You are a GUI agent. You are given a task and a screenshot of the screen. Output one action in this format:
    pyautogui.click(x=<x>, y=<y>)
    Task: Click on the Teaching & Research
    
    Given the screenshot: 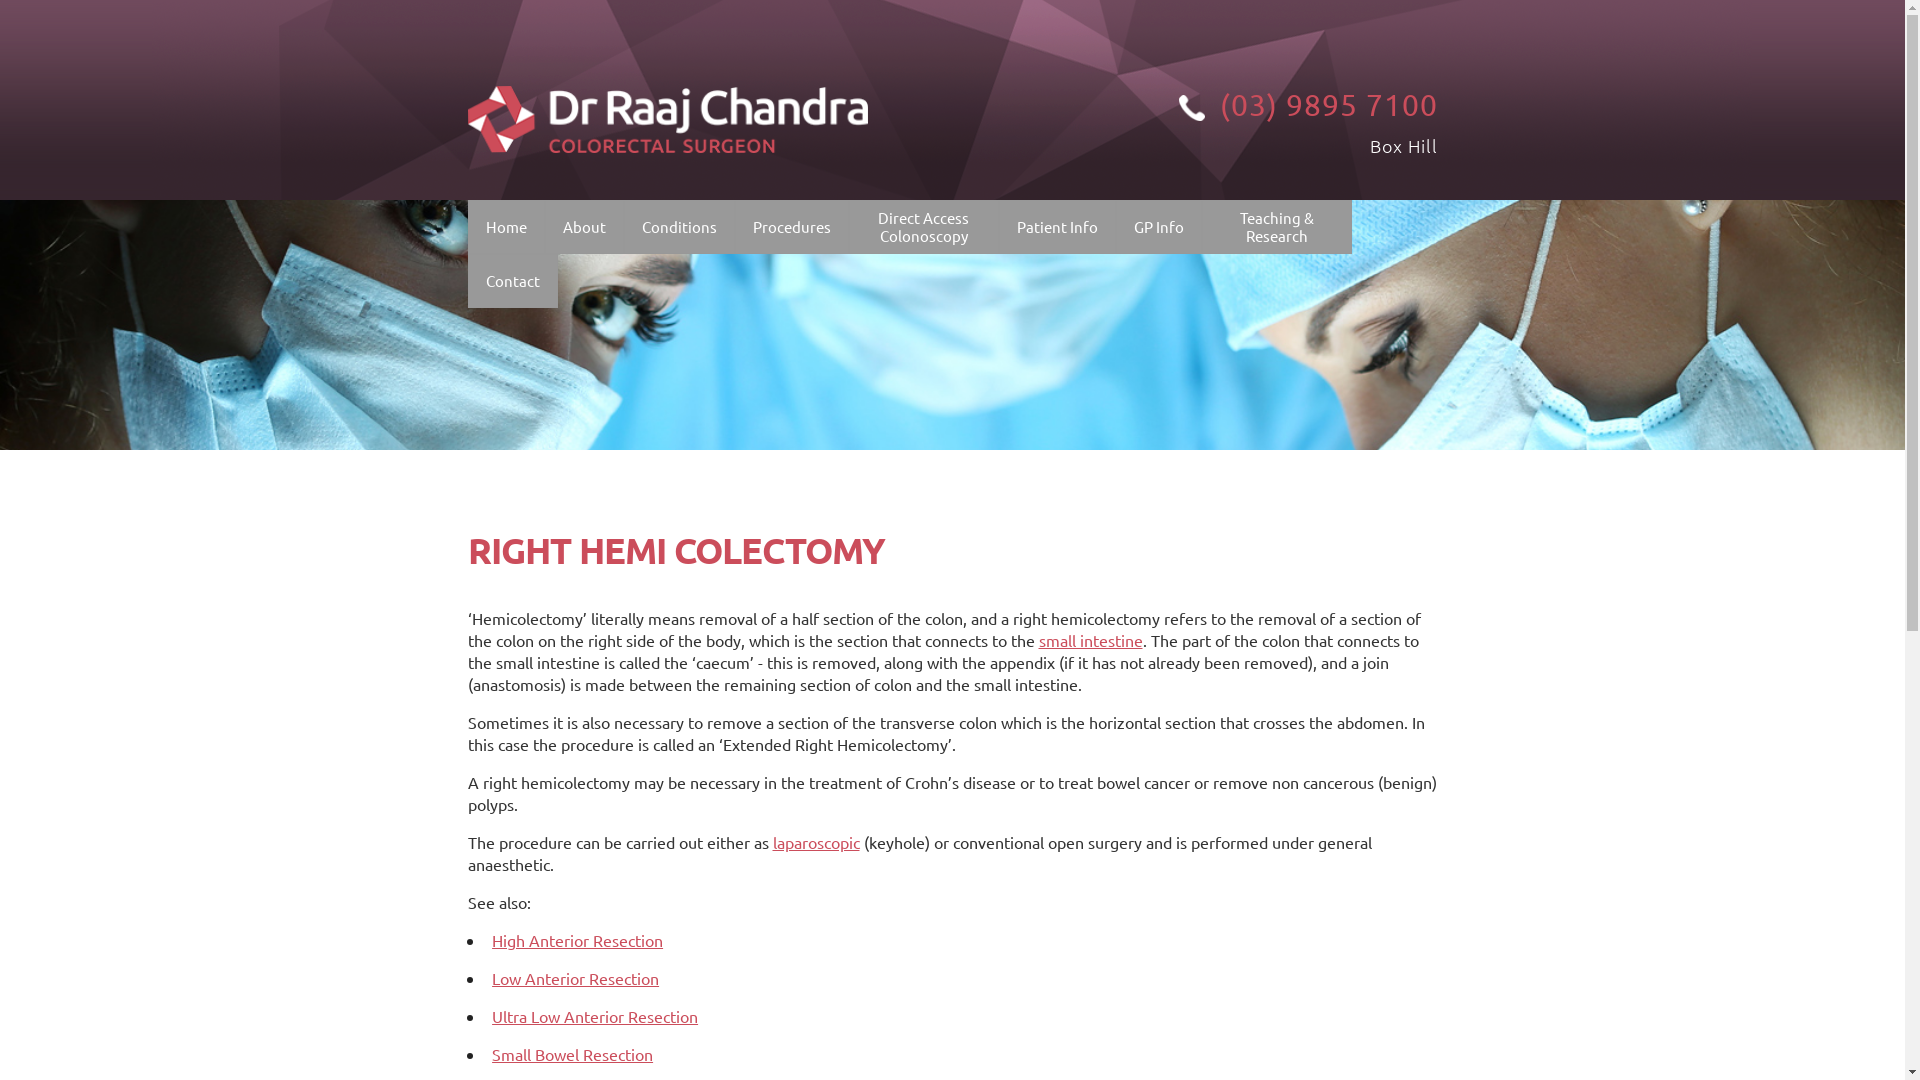 What is the action you would take?
    pyautogui.click(x=1276, y=227)
    